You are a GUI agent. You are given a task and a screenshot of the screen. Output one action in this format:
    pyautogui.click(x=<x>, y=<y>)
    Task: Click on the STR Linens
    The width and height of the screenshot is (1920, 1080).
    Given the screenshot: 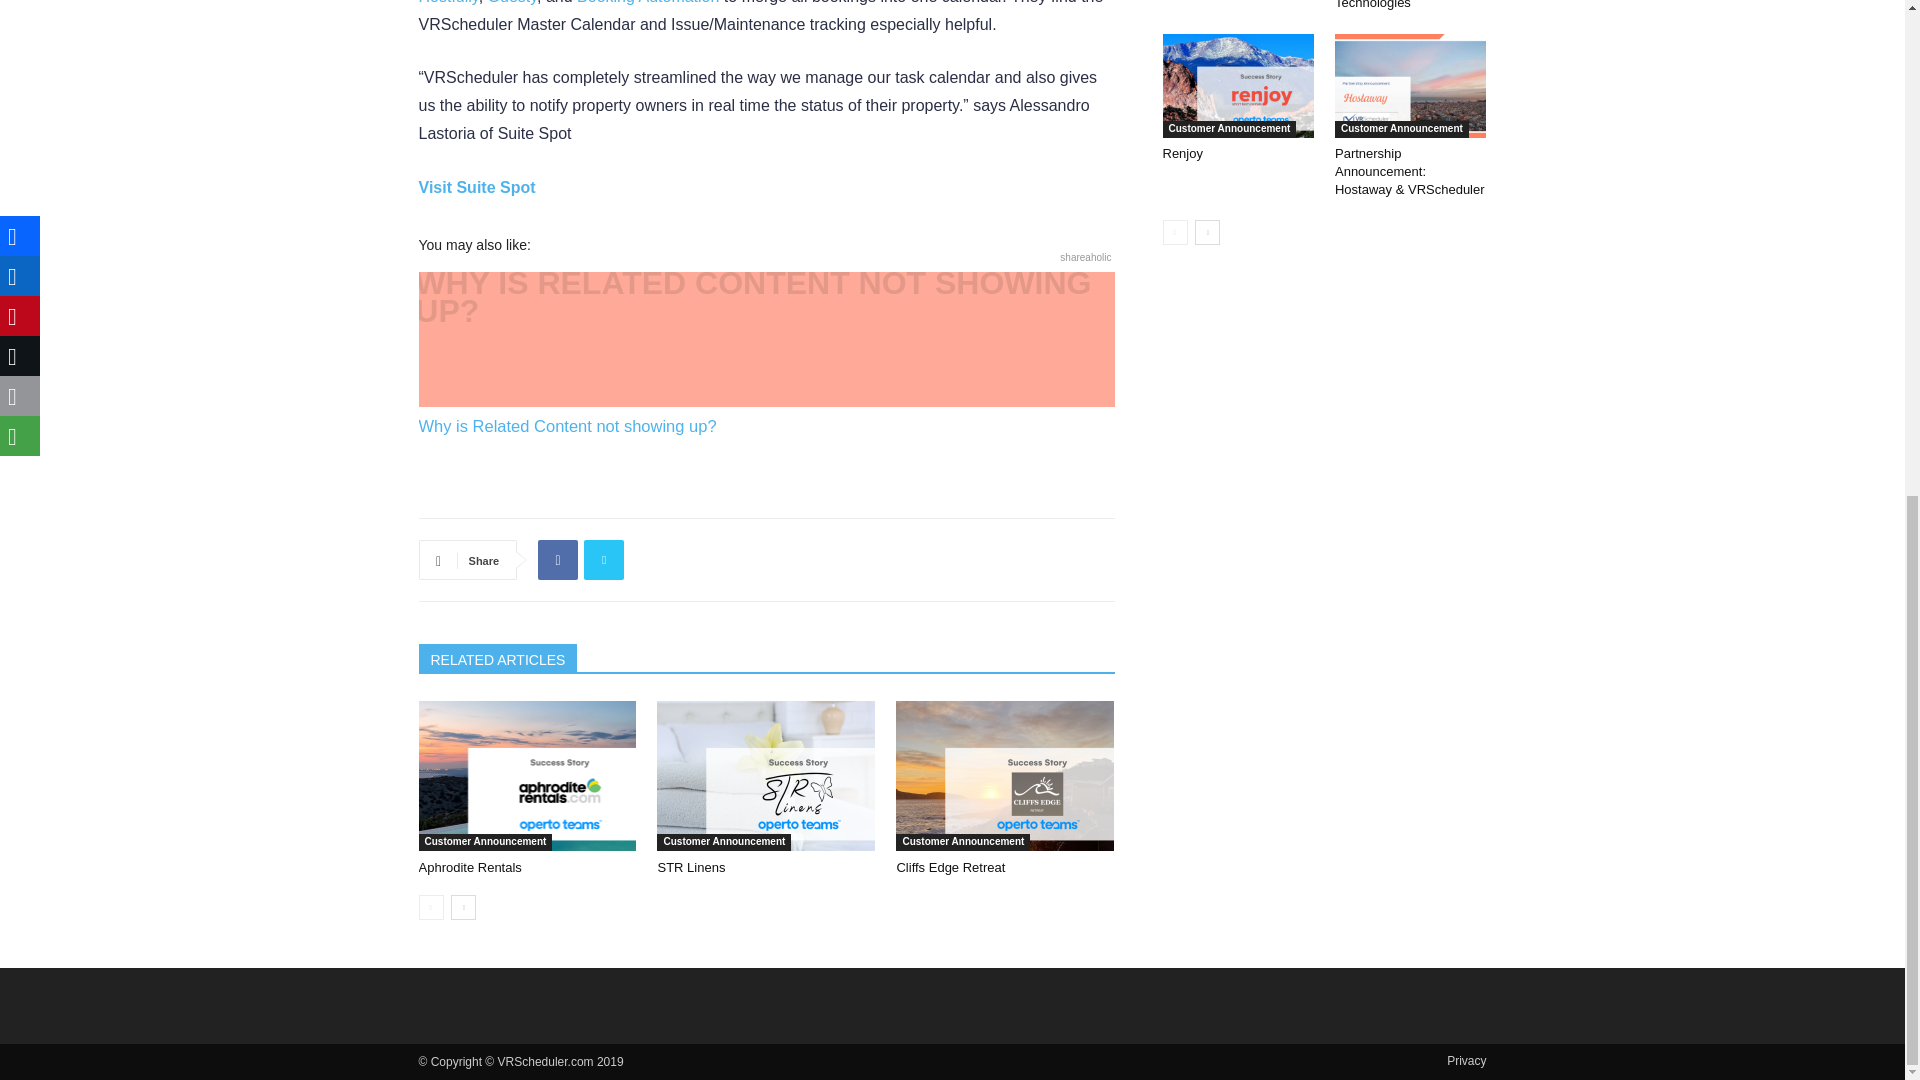 What is the action you would take?
    pyautogui.click(x=766, y=776)
    